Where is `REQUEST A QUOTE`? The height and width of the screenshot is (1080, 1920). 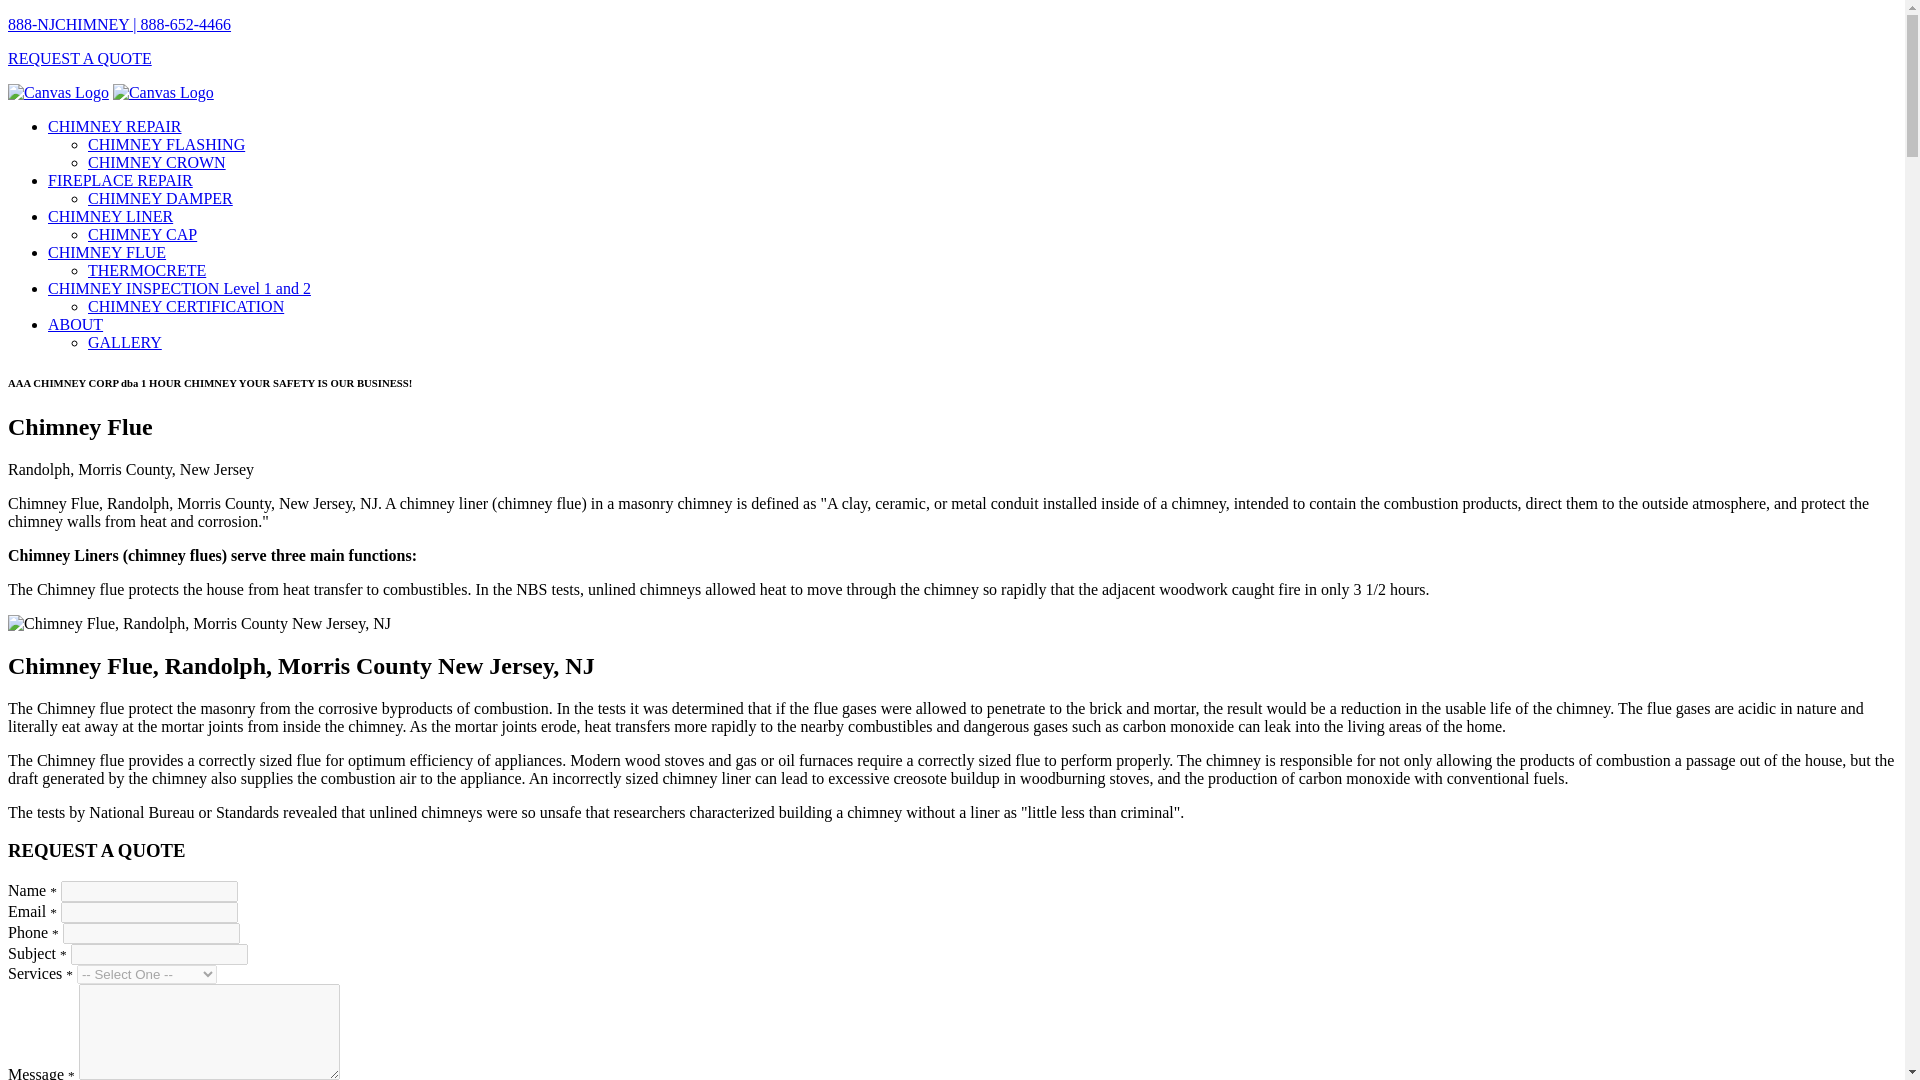 REQUEST A QUOTE is located at coordinates (79, 58).